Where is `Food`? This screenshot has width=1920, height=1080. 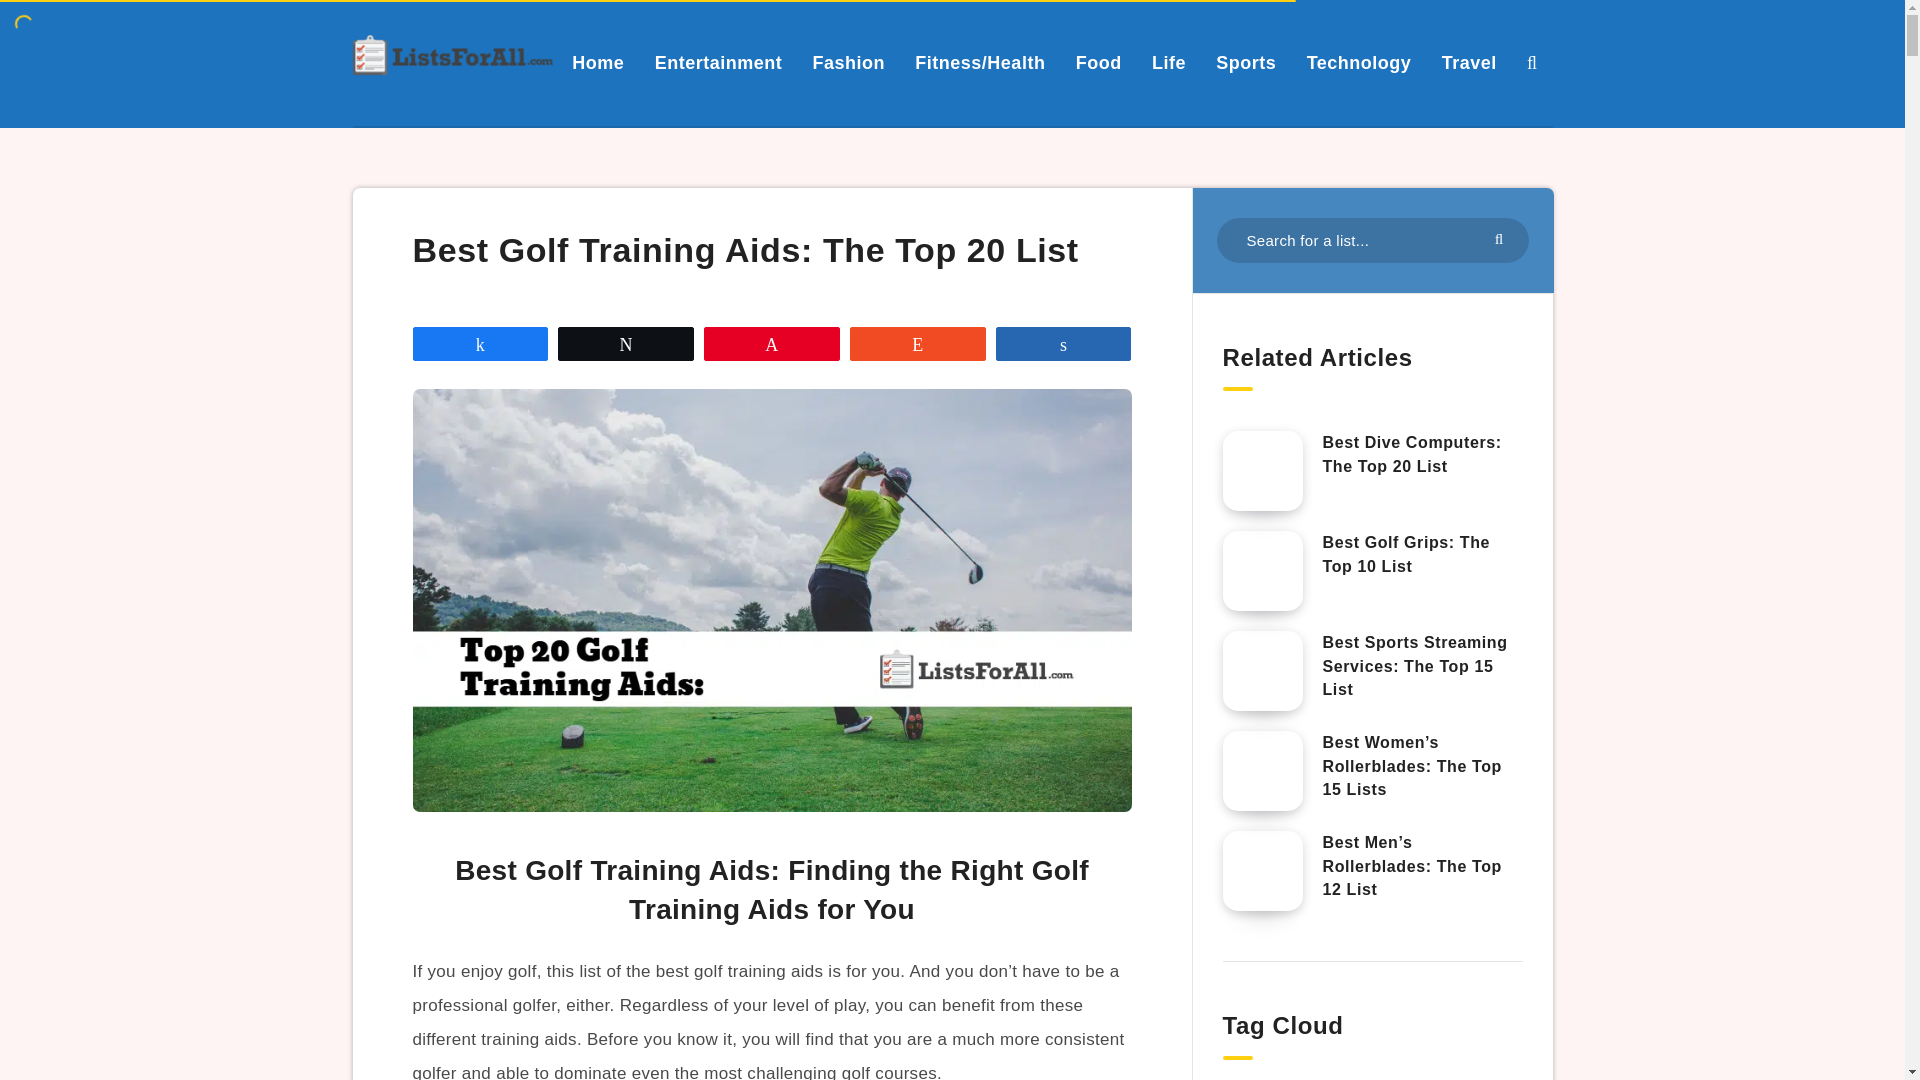
Food is located at coordinates (1098, 62).